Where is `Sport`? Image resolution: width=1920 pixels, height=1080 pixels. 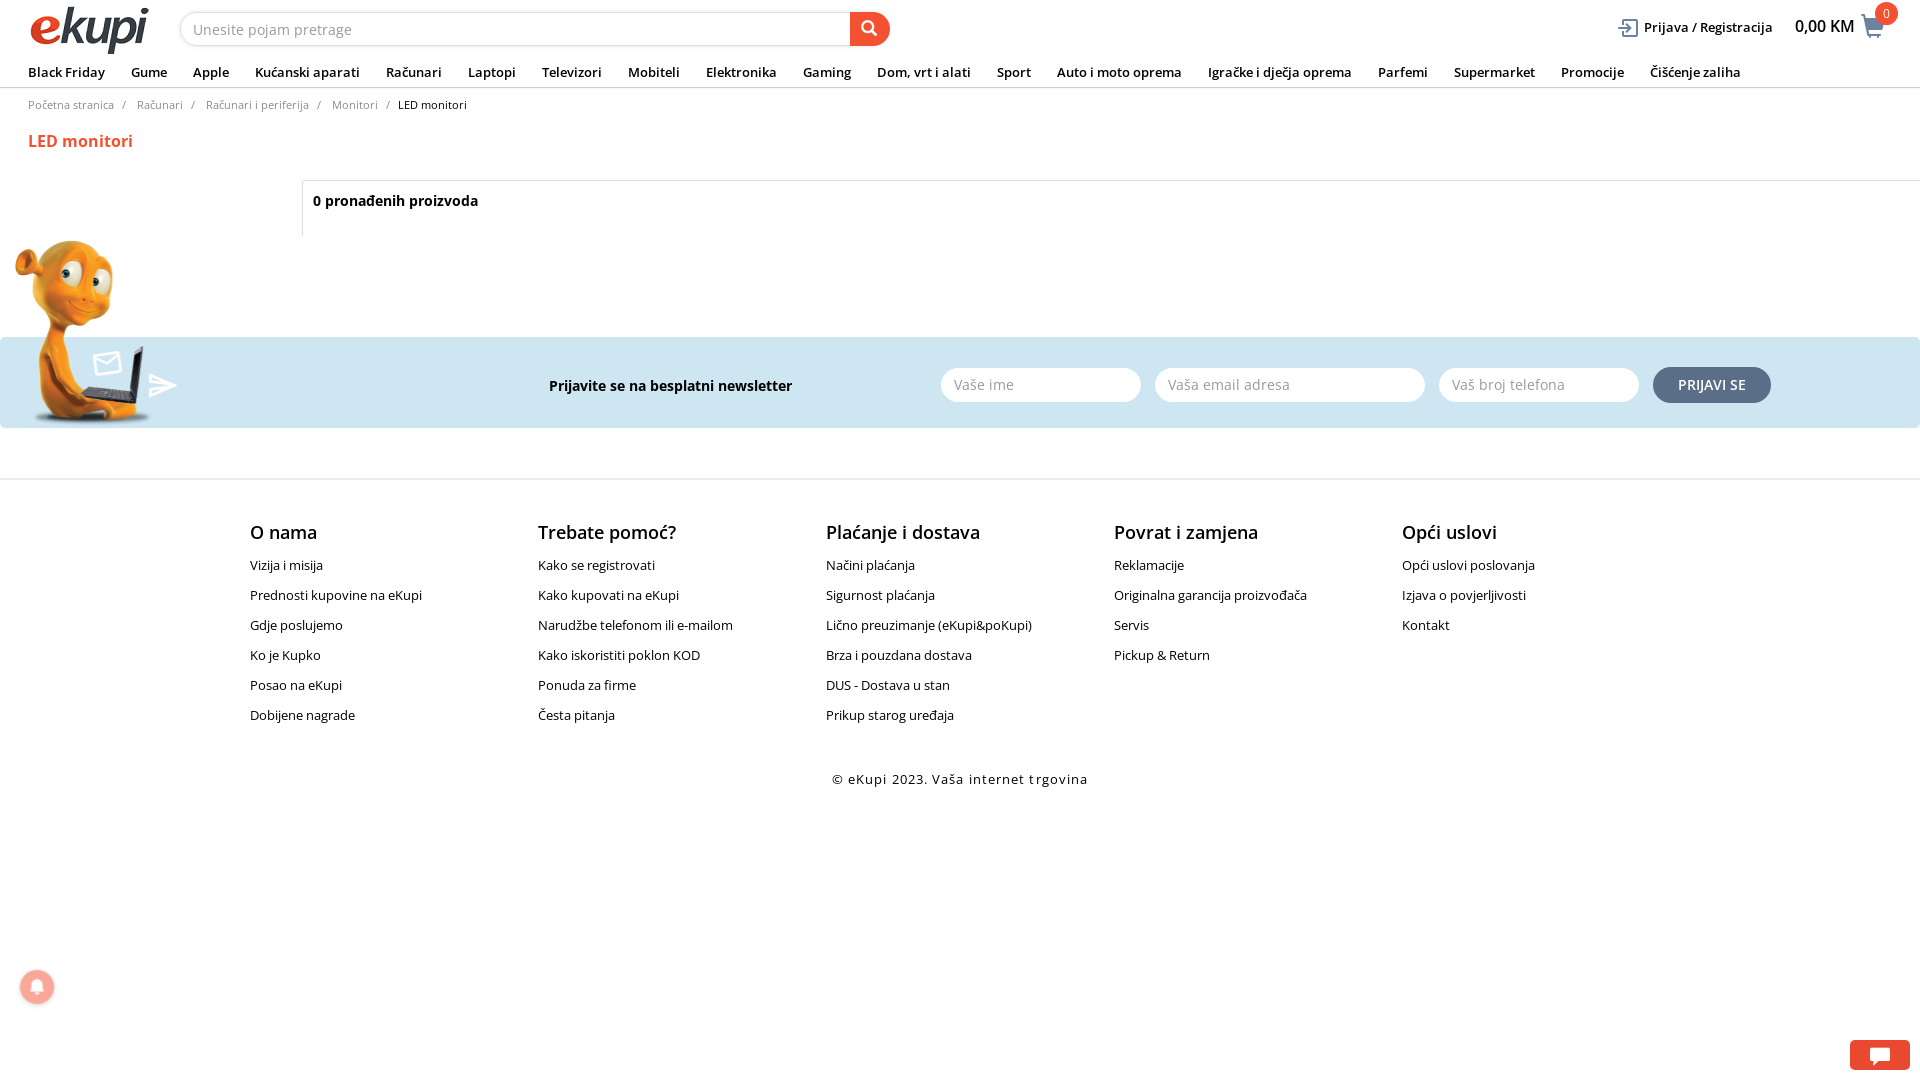
Sport is located at coordinates (1014, 72).